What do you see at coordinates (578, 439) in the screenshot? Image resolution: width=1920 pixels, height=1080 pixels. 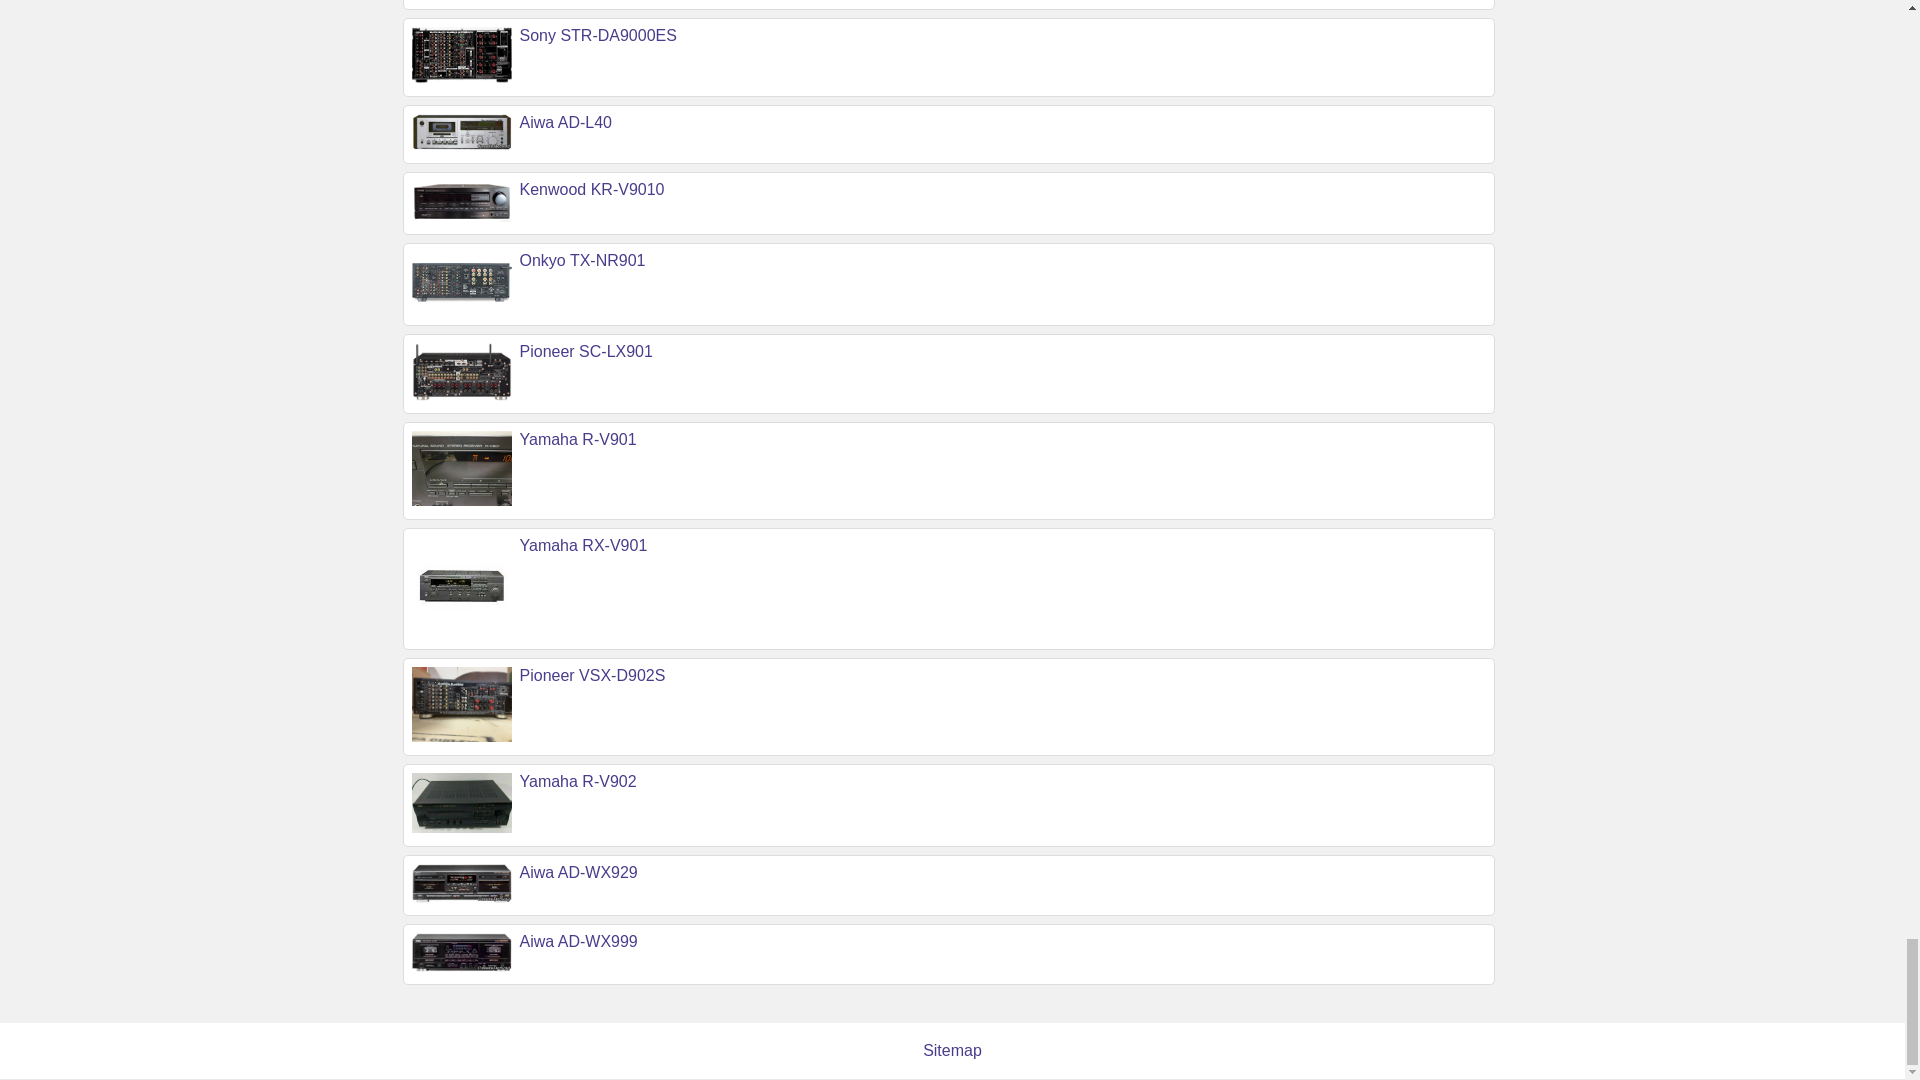 I see `Yamaha R-V901` at bounding box center [578, 439].